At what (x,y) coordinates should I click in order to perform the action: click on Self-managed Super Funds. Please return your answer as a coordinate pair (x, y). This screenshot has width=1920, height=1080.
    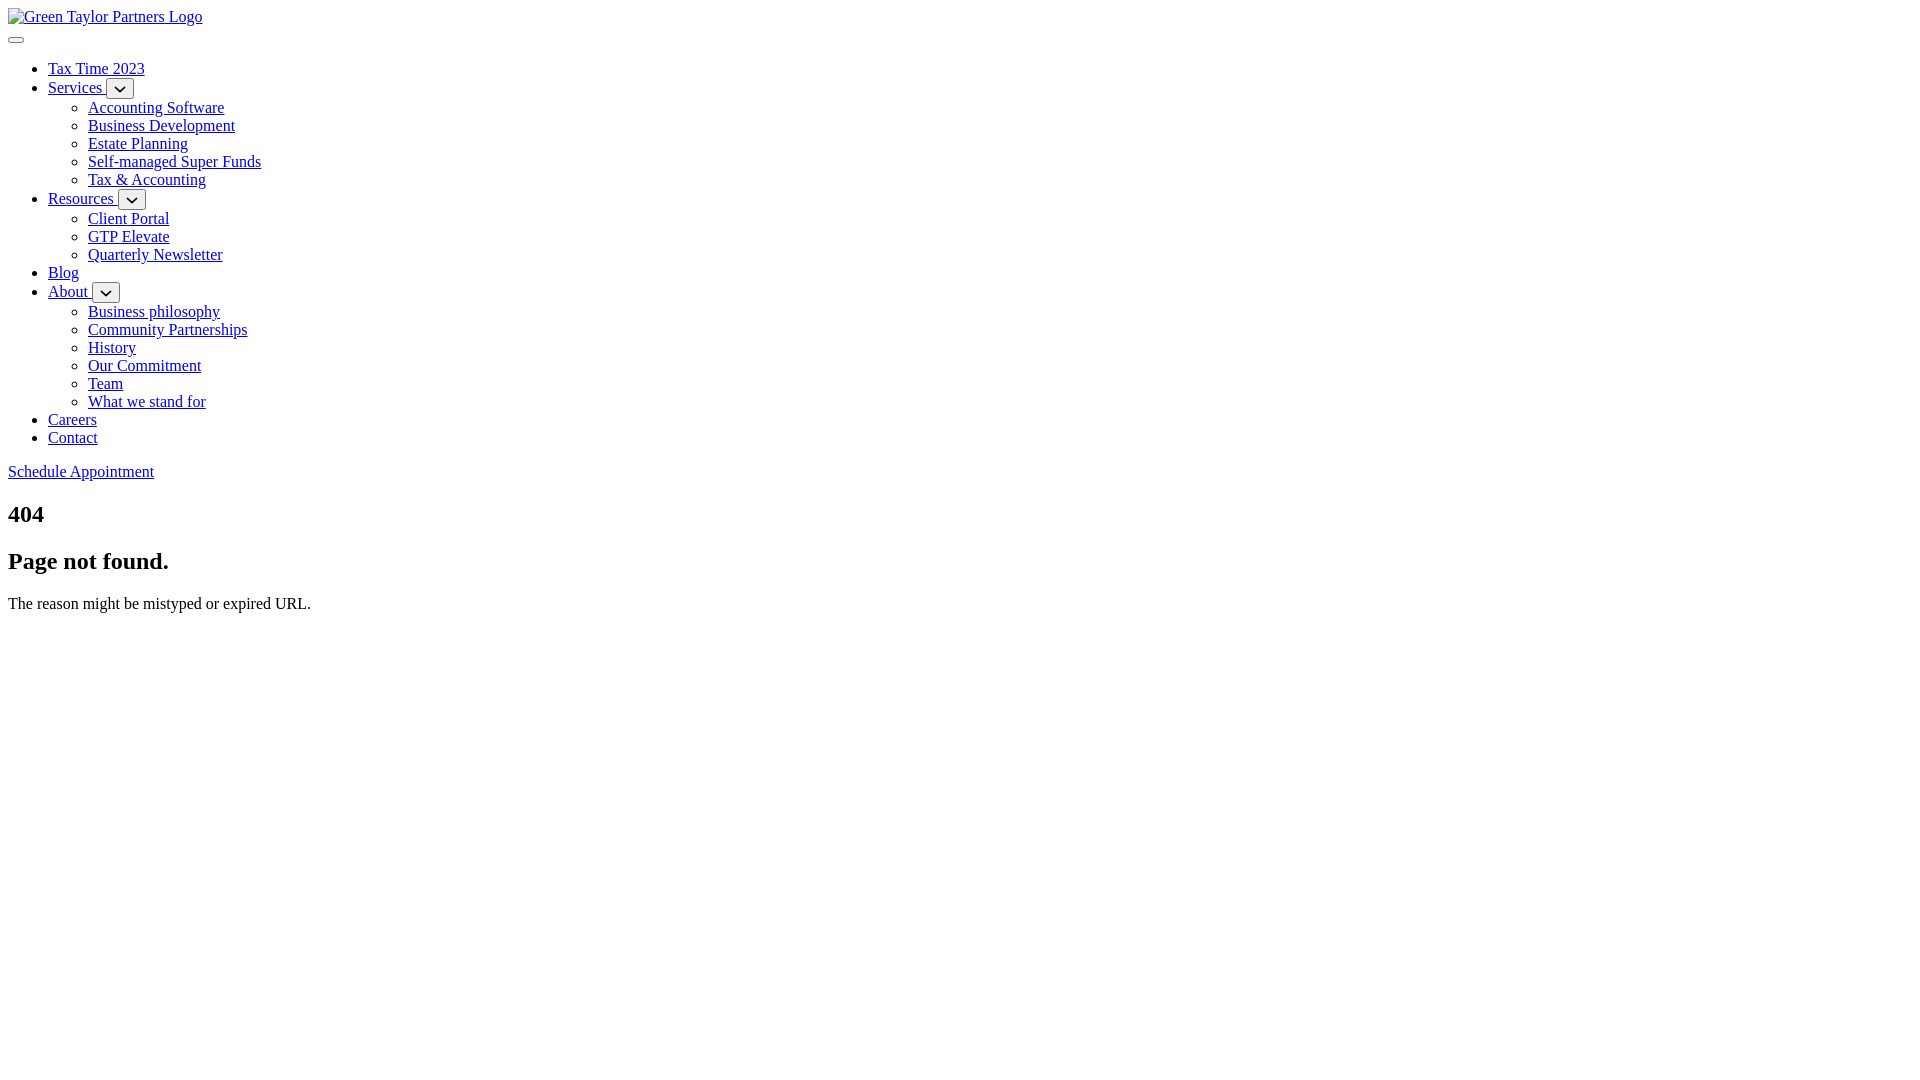
    Looking at the image, I should click on (174, 162).